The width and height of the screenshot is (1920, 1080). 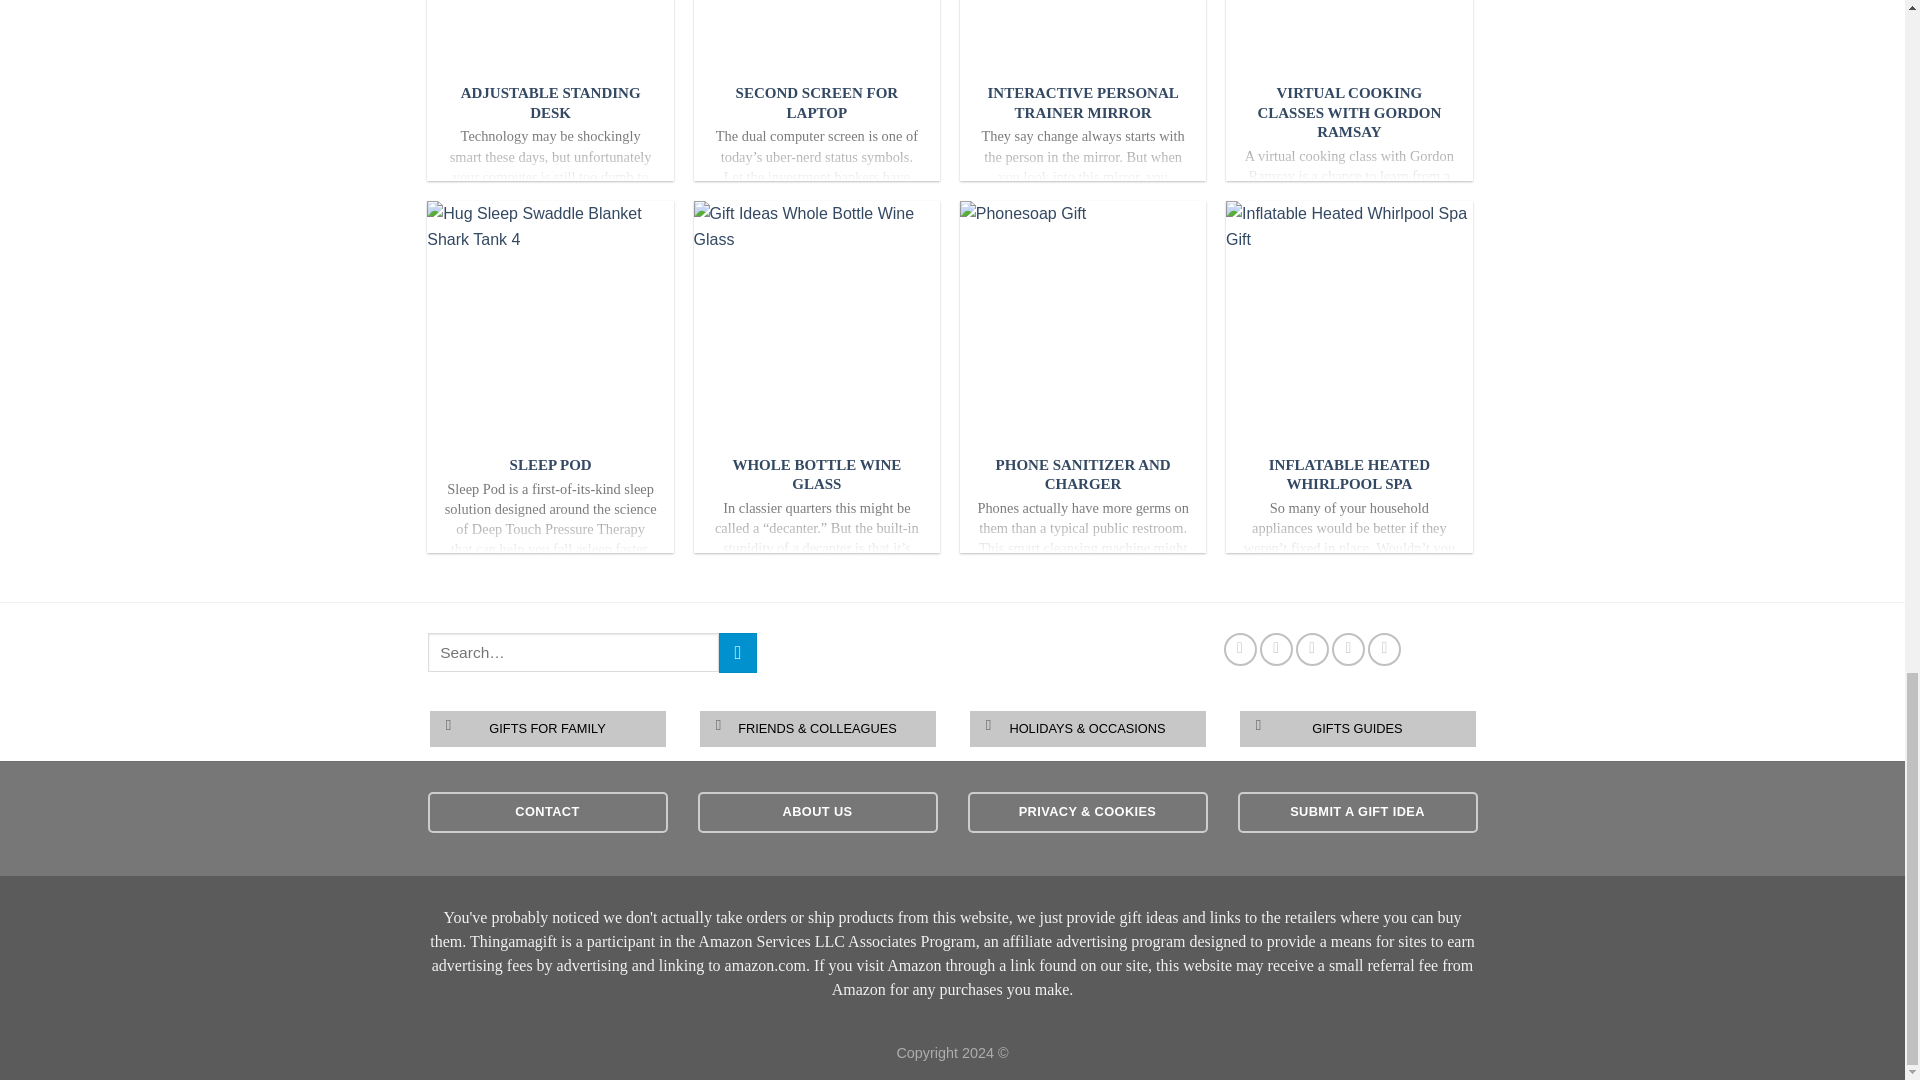 What do you see at coordinates (1348, 649) in the screenshot?
I see `Pin on Pinterest` at bounding box center [1348, 649].